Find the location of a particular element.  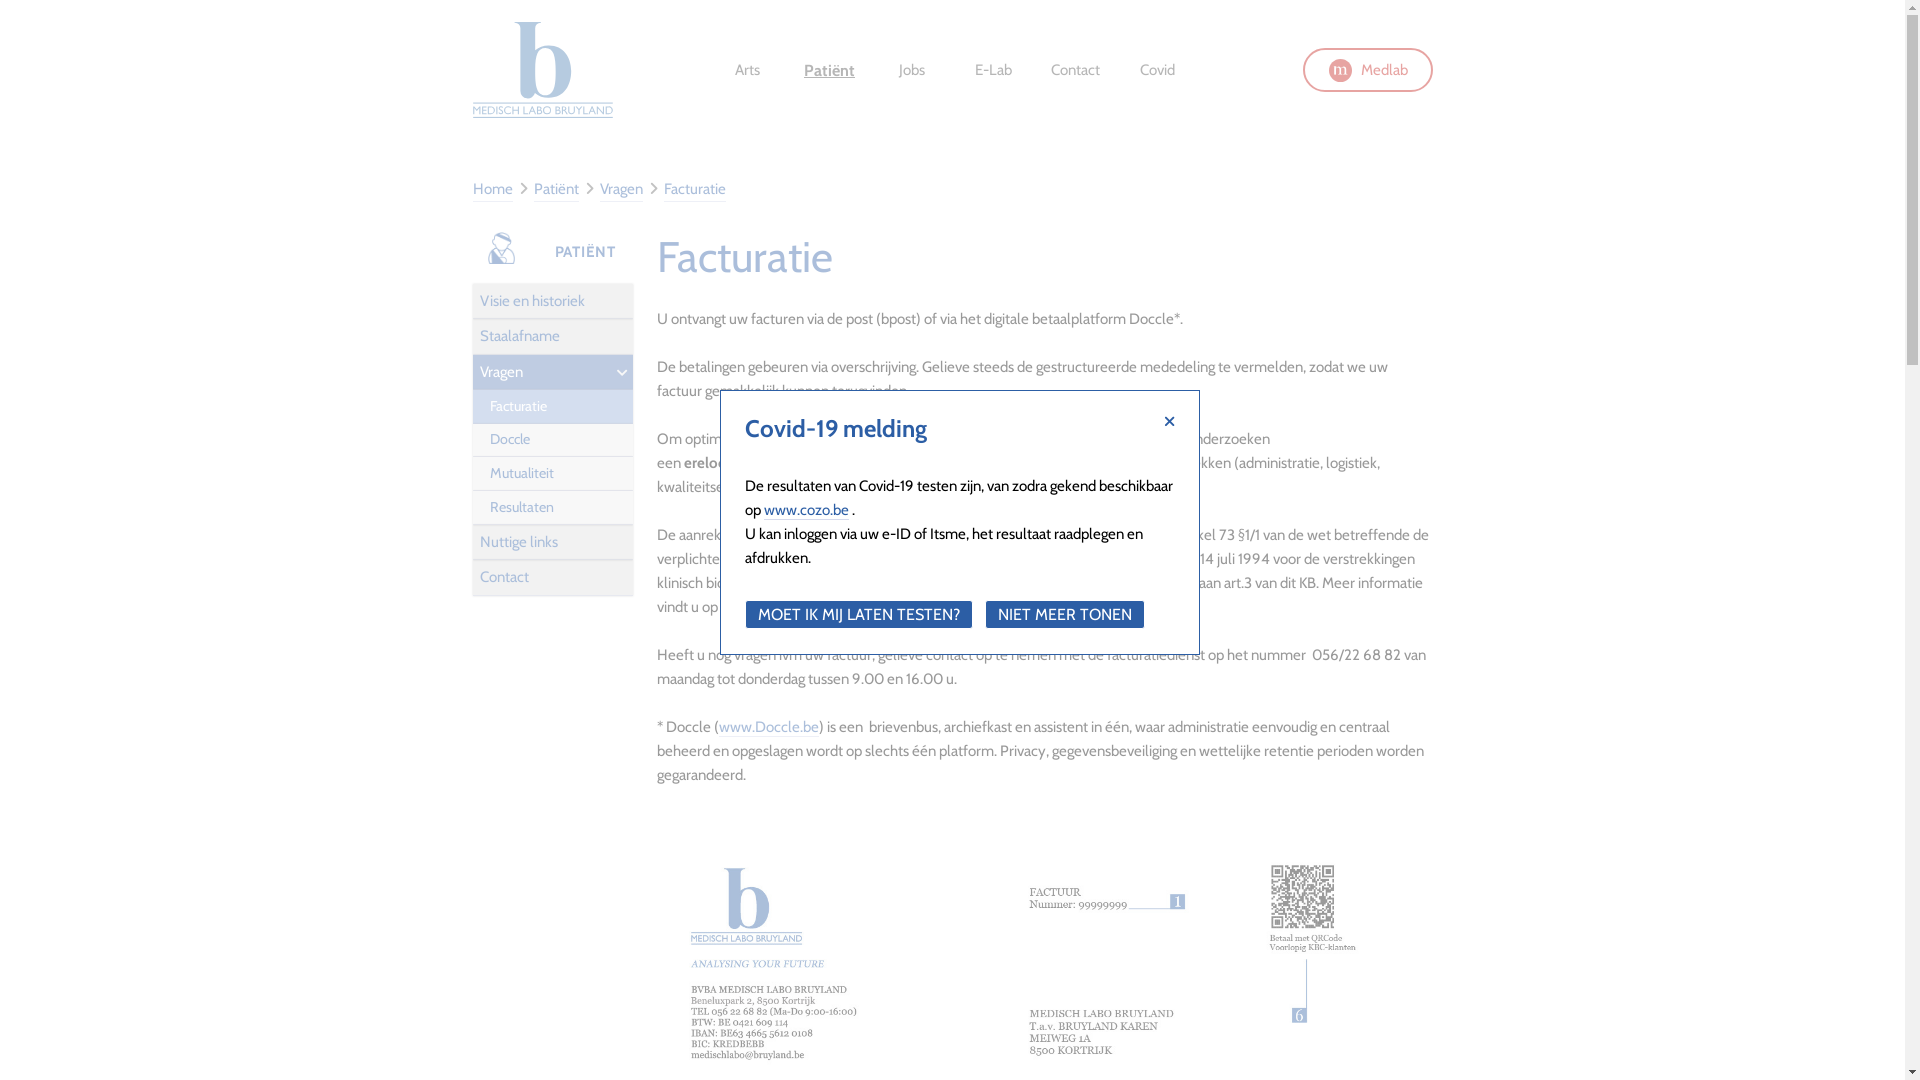

Facturatie is located at coordinates (695, 190).